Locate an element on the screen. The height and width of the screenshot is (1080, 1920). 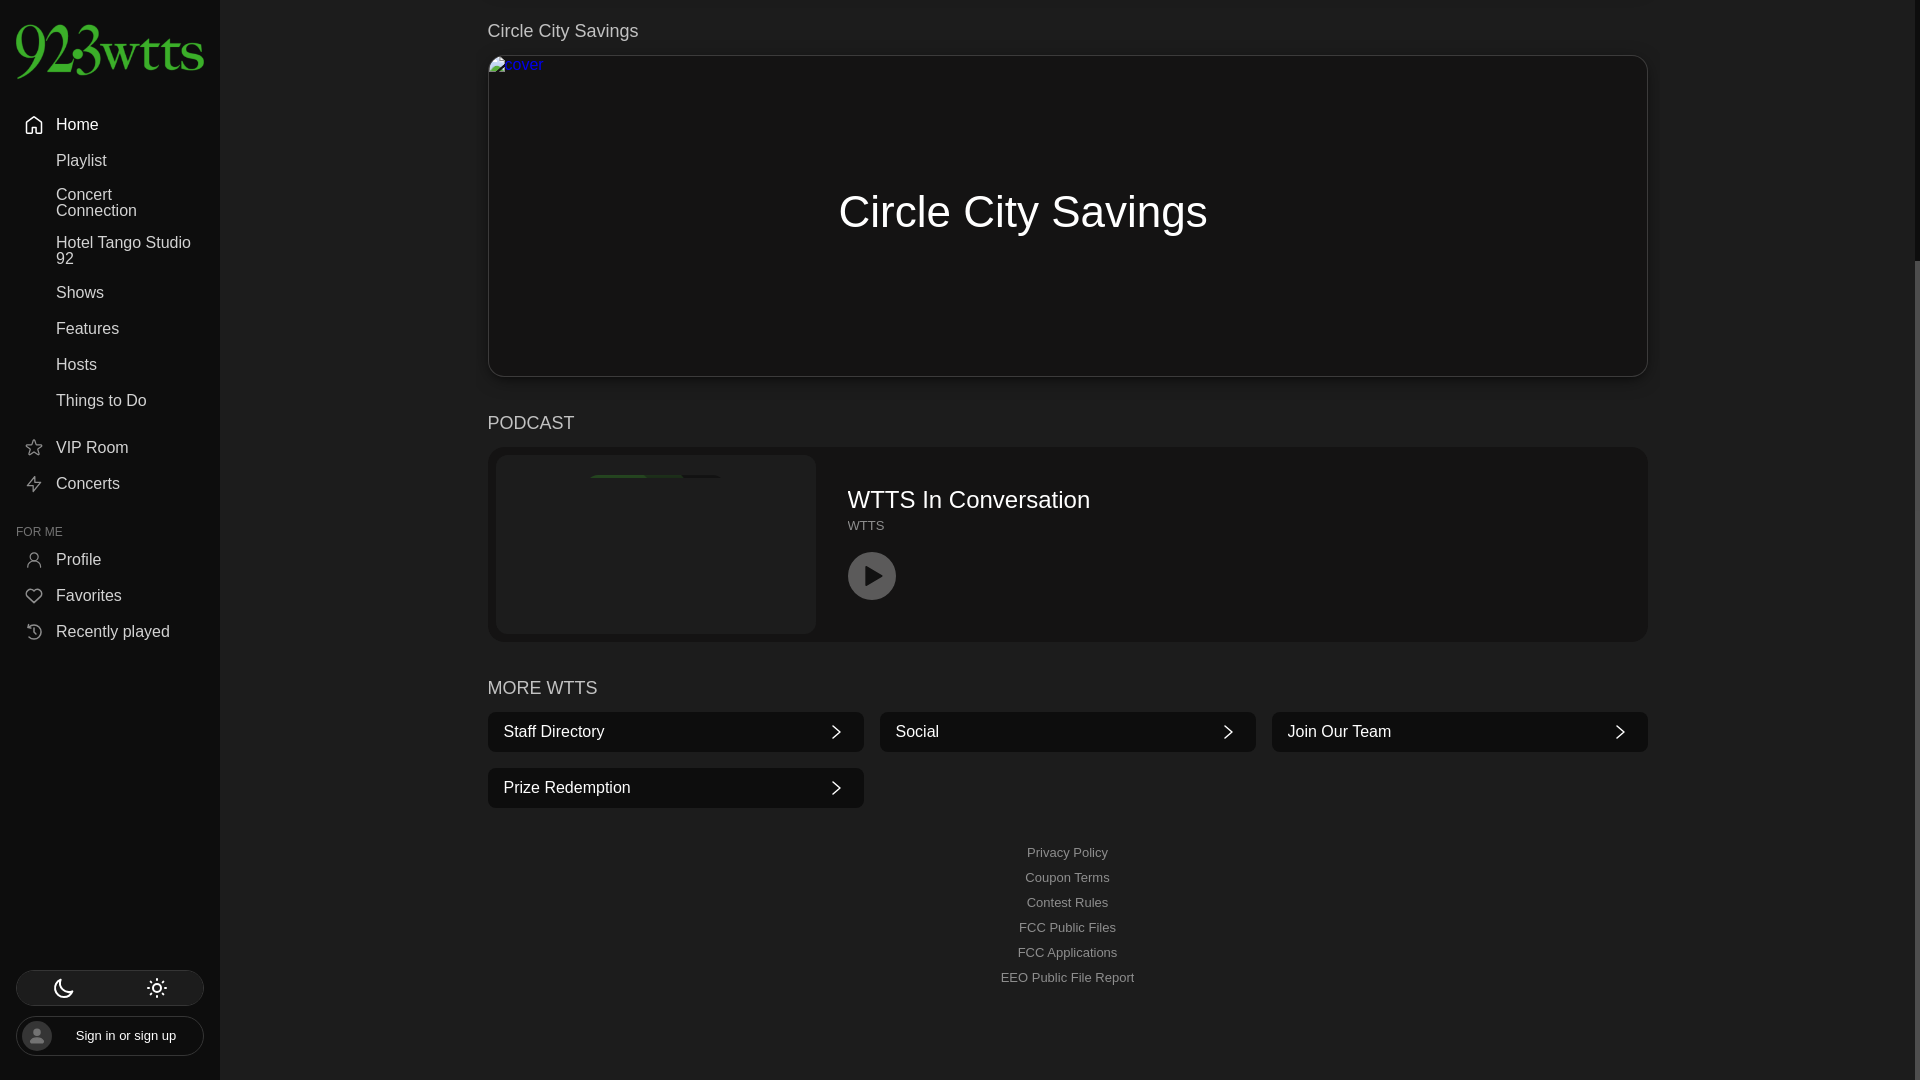
Prize Redemption is located at coordinates (676, 788).